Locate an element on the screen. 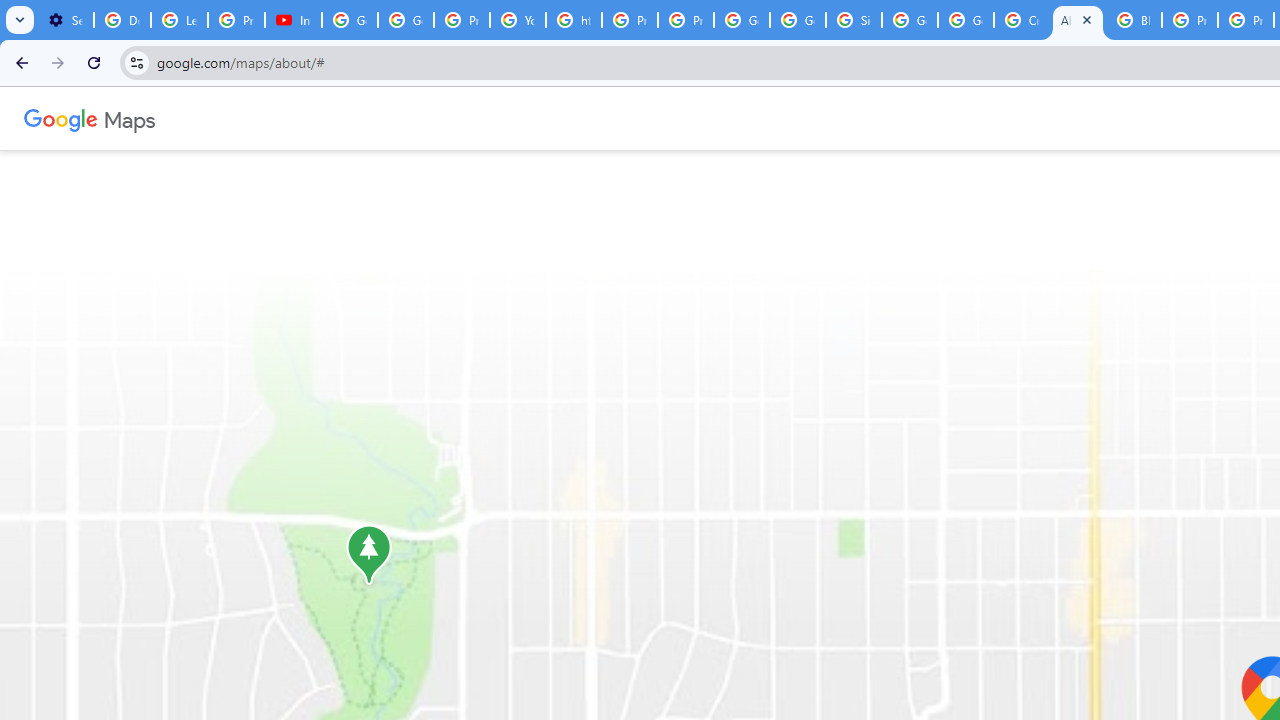 The image size is (1280, 720). Skip to Content is located at coordinates (264, 116).